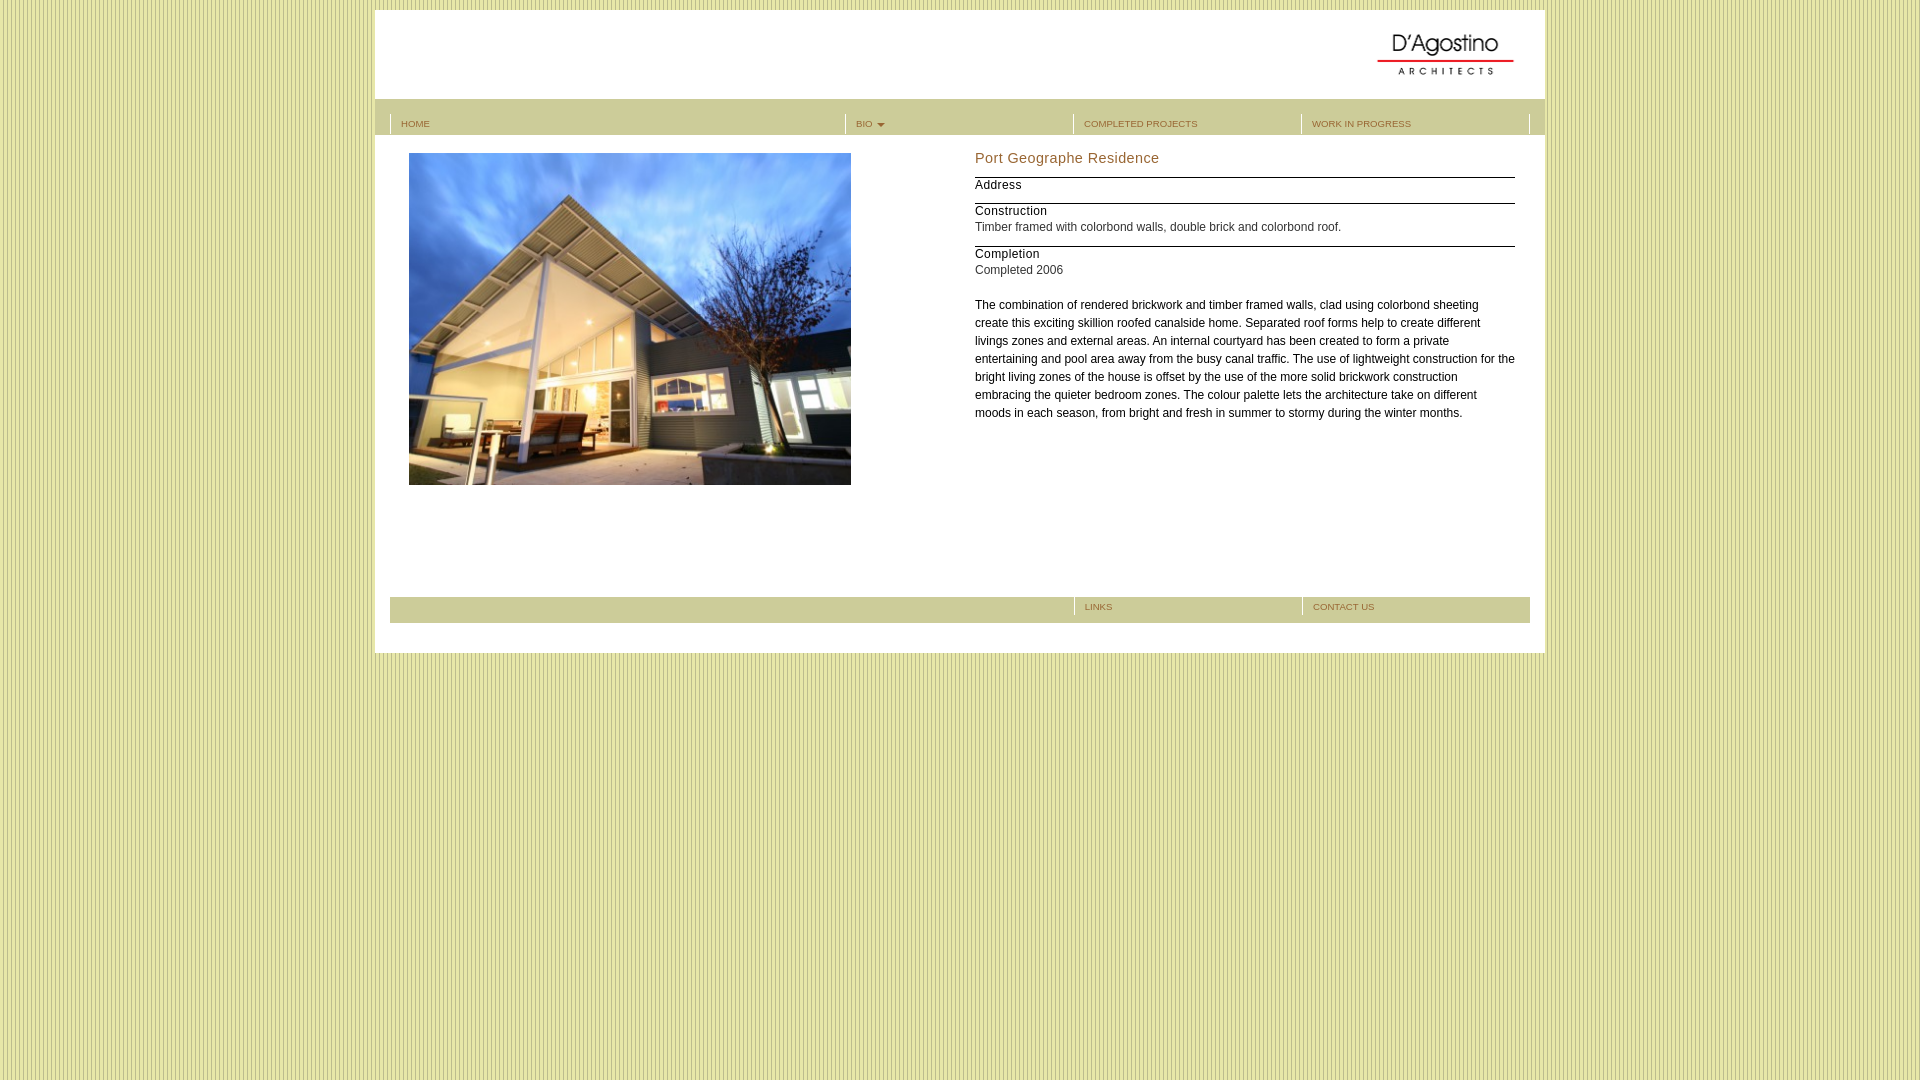 The height and width of the screenshot is (1080, 1920). What do you see at coordinates (1344, 606) in the screenshot?
I see `CONTACT US` at bounding box center [1344, 606].